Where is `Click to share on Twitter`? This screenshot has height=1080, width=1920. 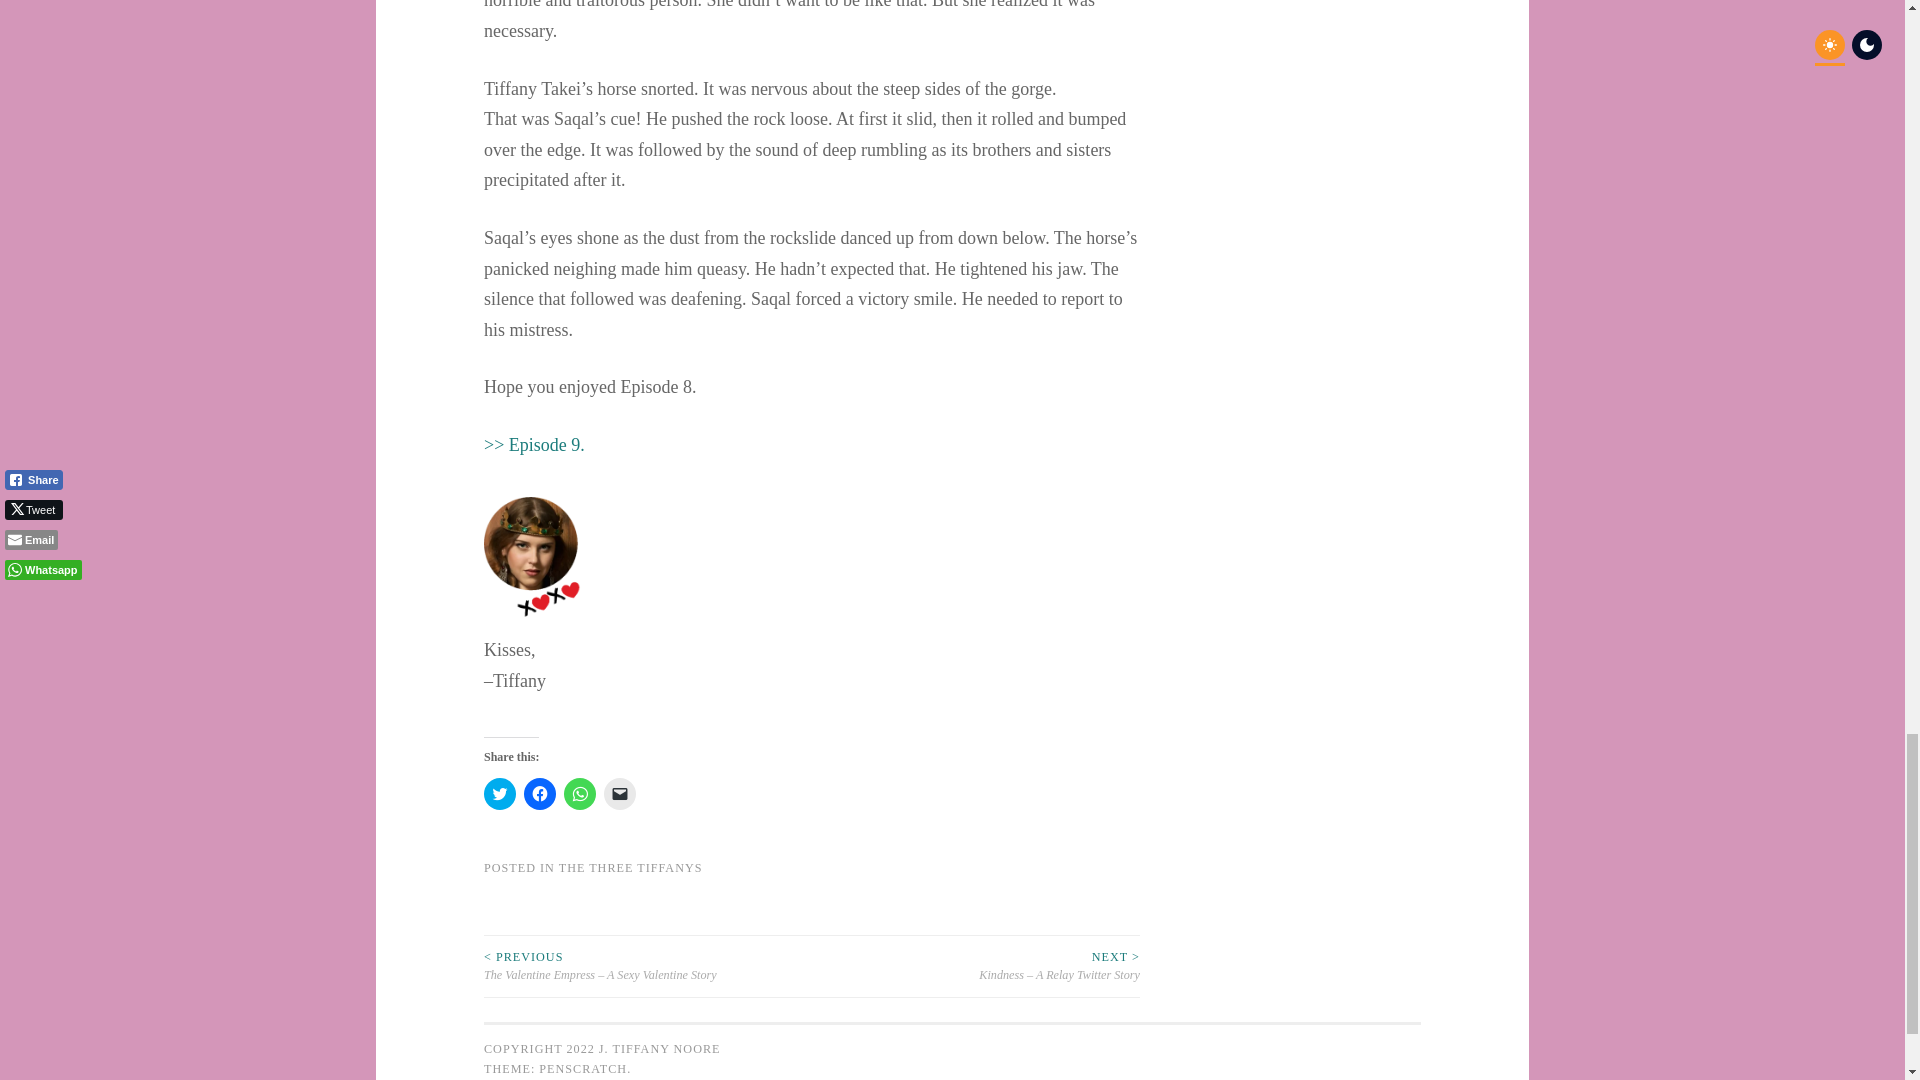 Click to share on Twitter is located at coordinates (500, 794).